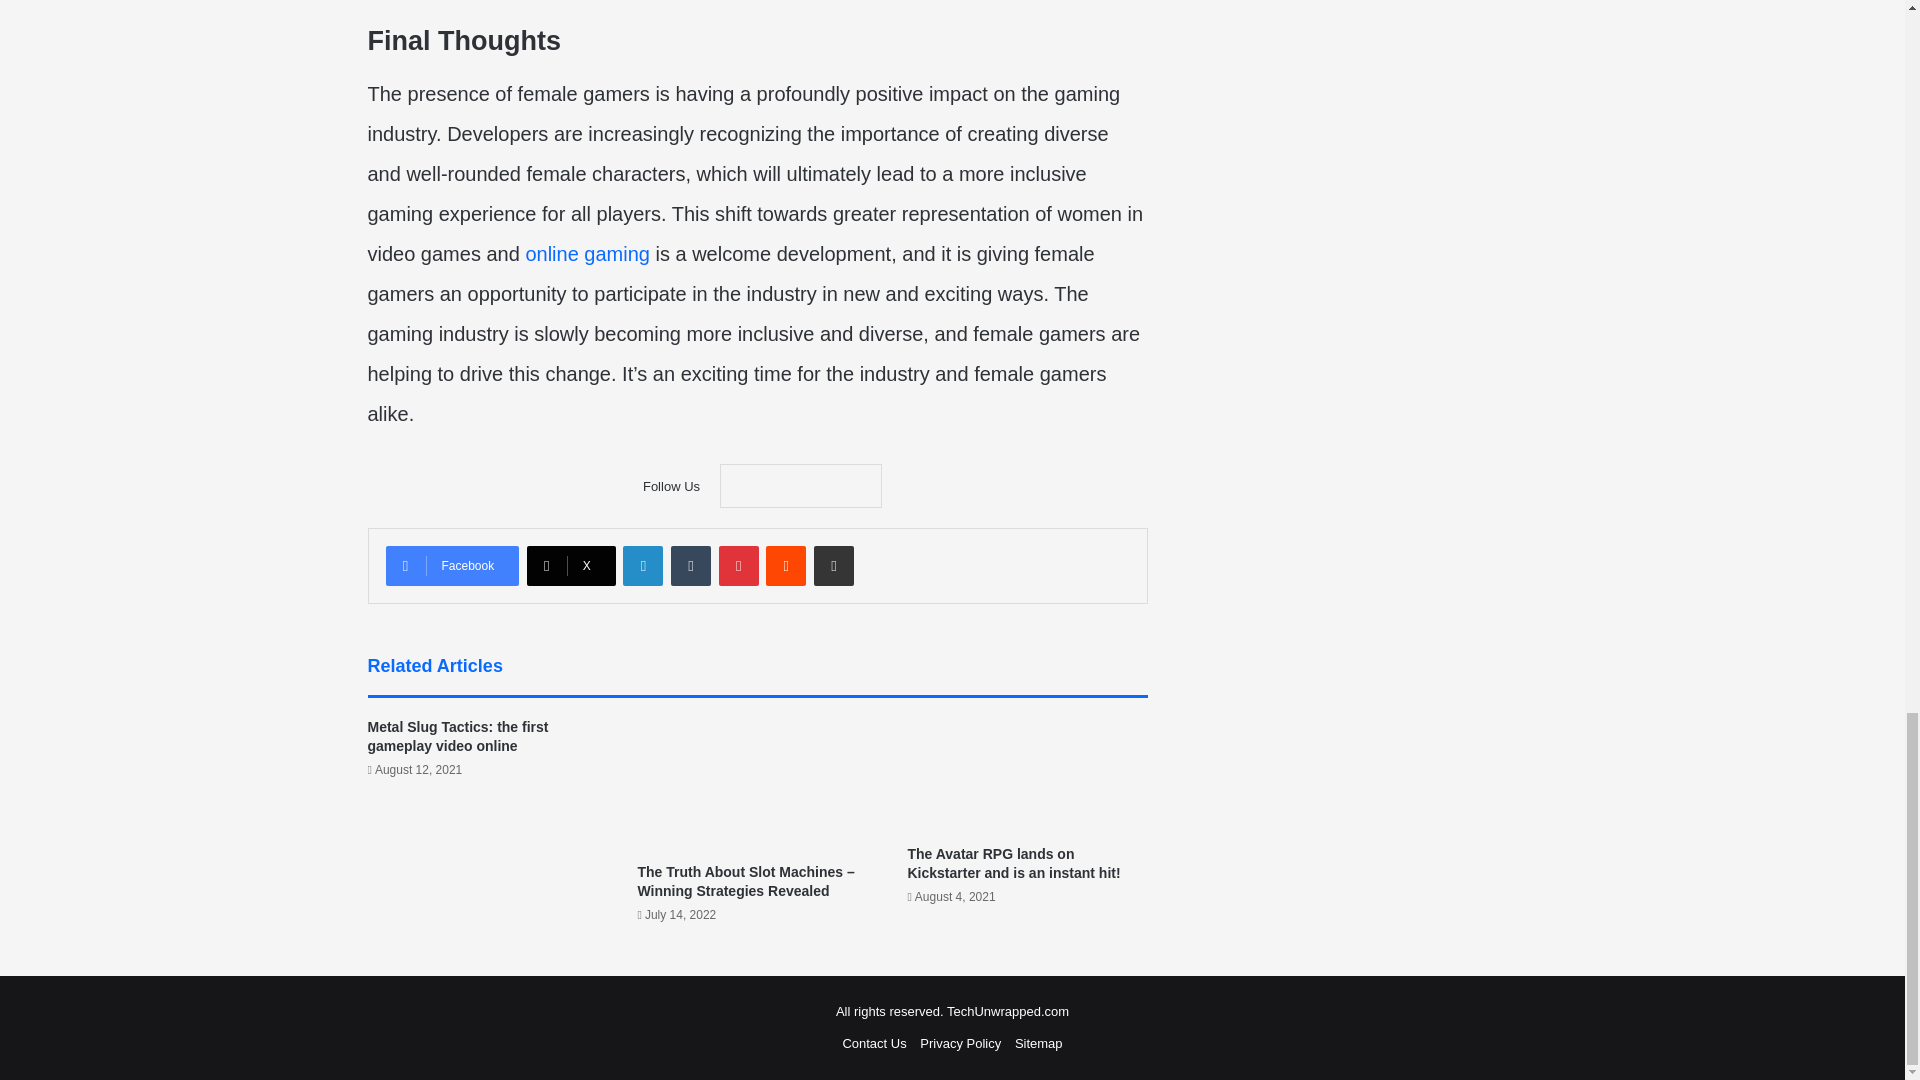 The width and height of the screenshot is (1920, 1080). What do you see at coordinates (800, 486) in the screenshot?
I see `Google News` at bounding box center [800, 486].